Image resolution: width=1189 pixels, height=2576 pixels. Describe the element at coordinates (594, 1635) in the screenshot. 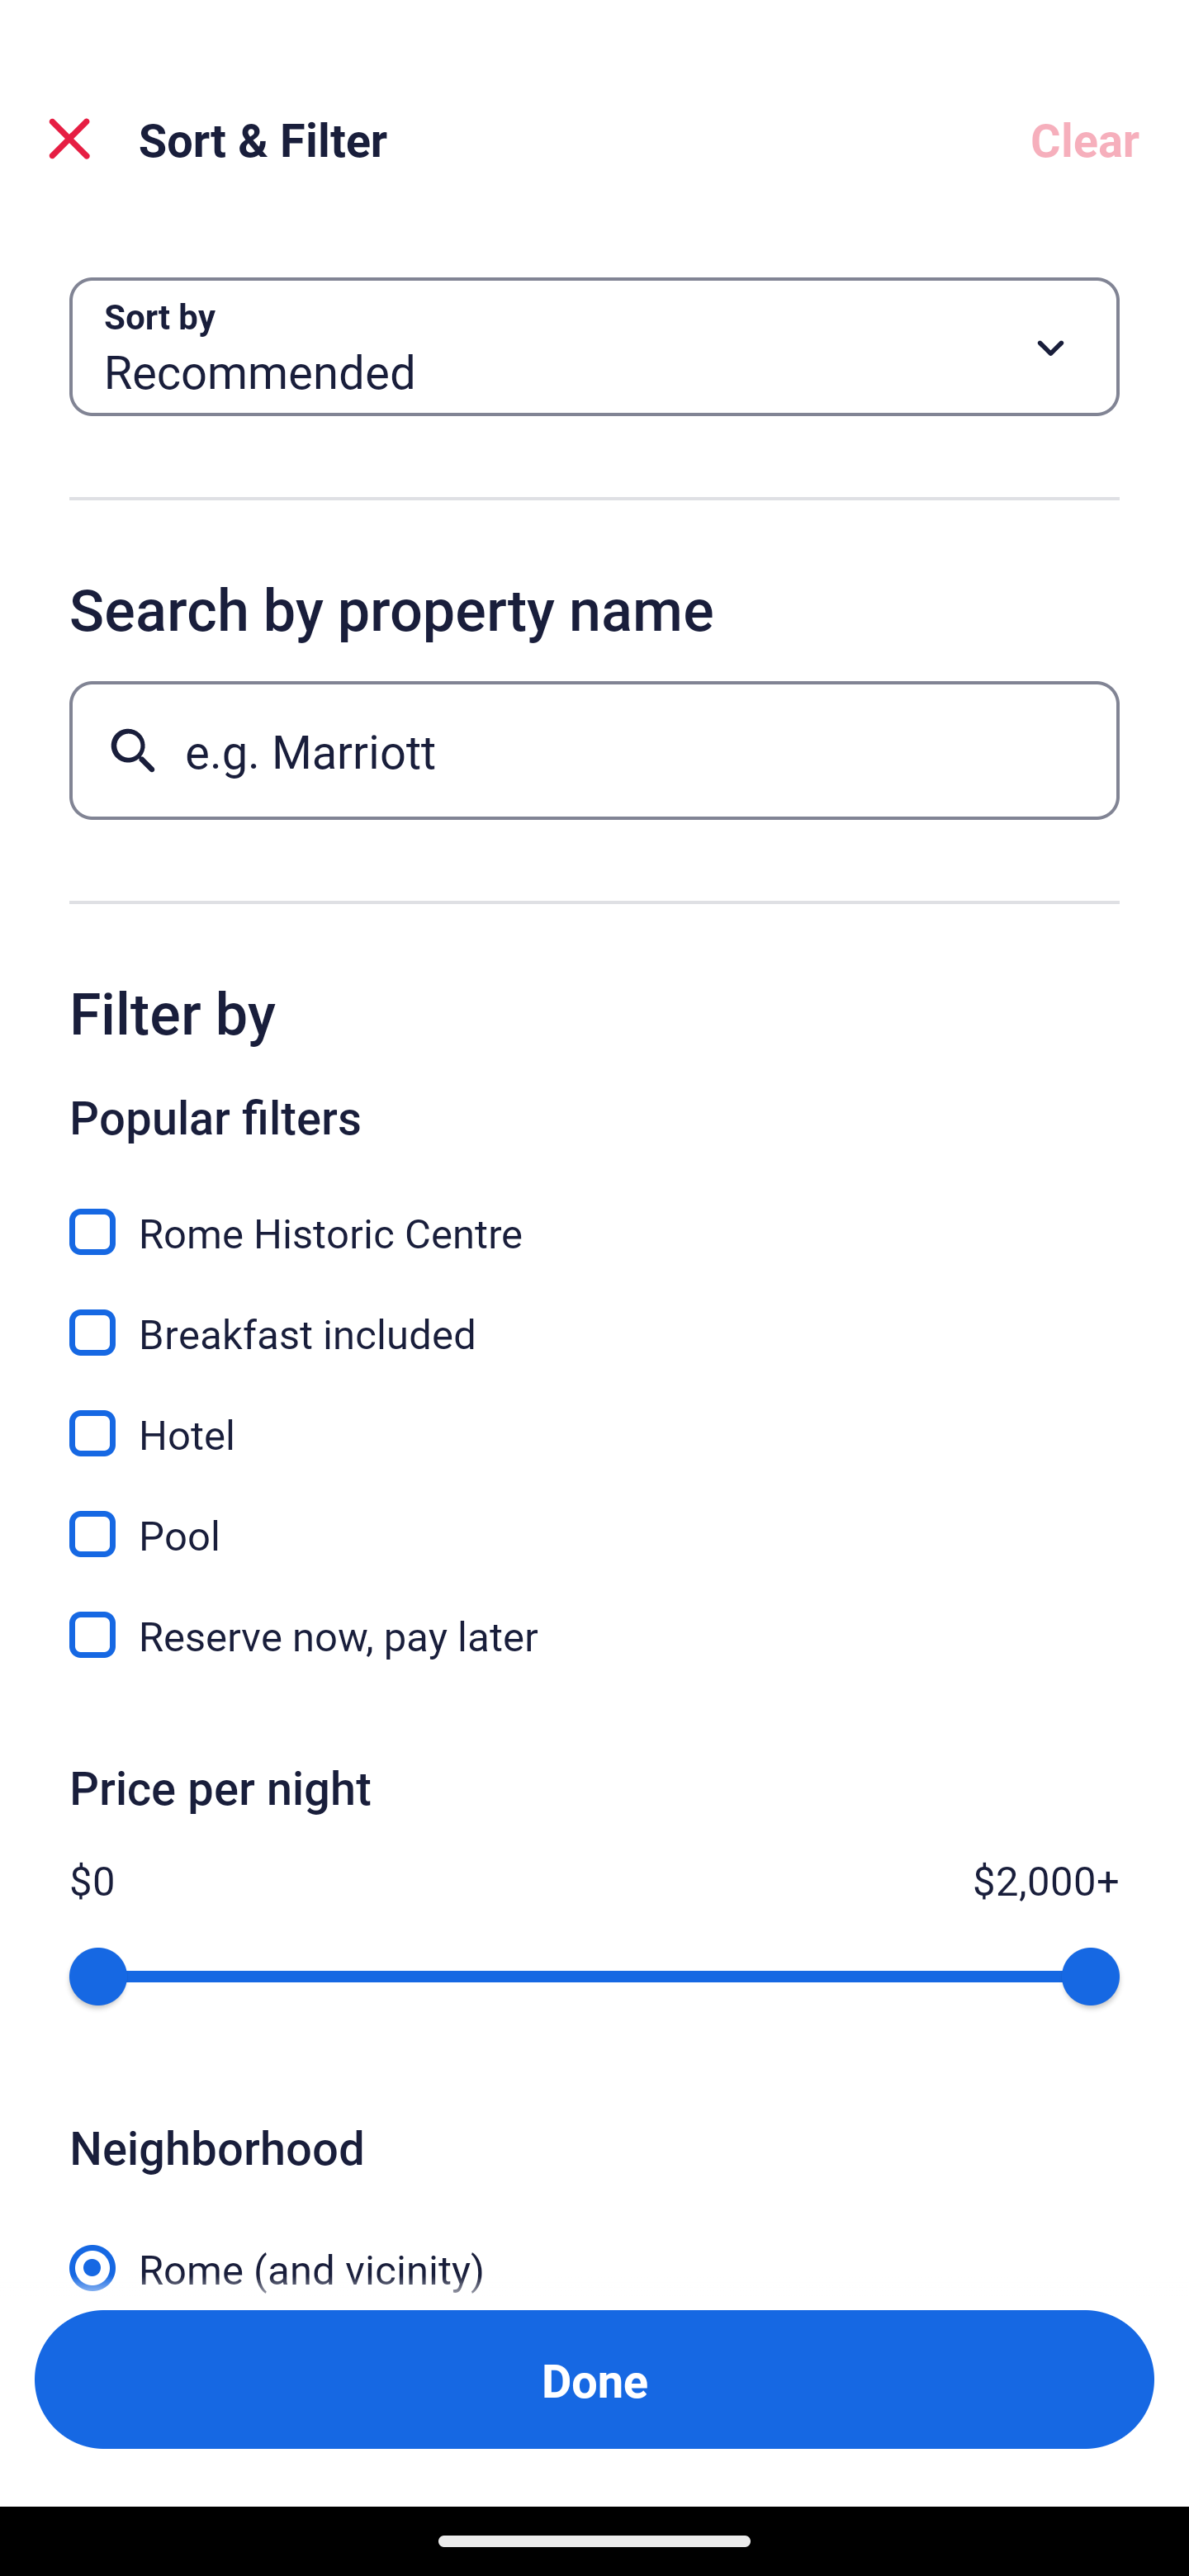

I see `Reserve now, pay later, Reserve now, pay later` at that location.